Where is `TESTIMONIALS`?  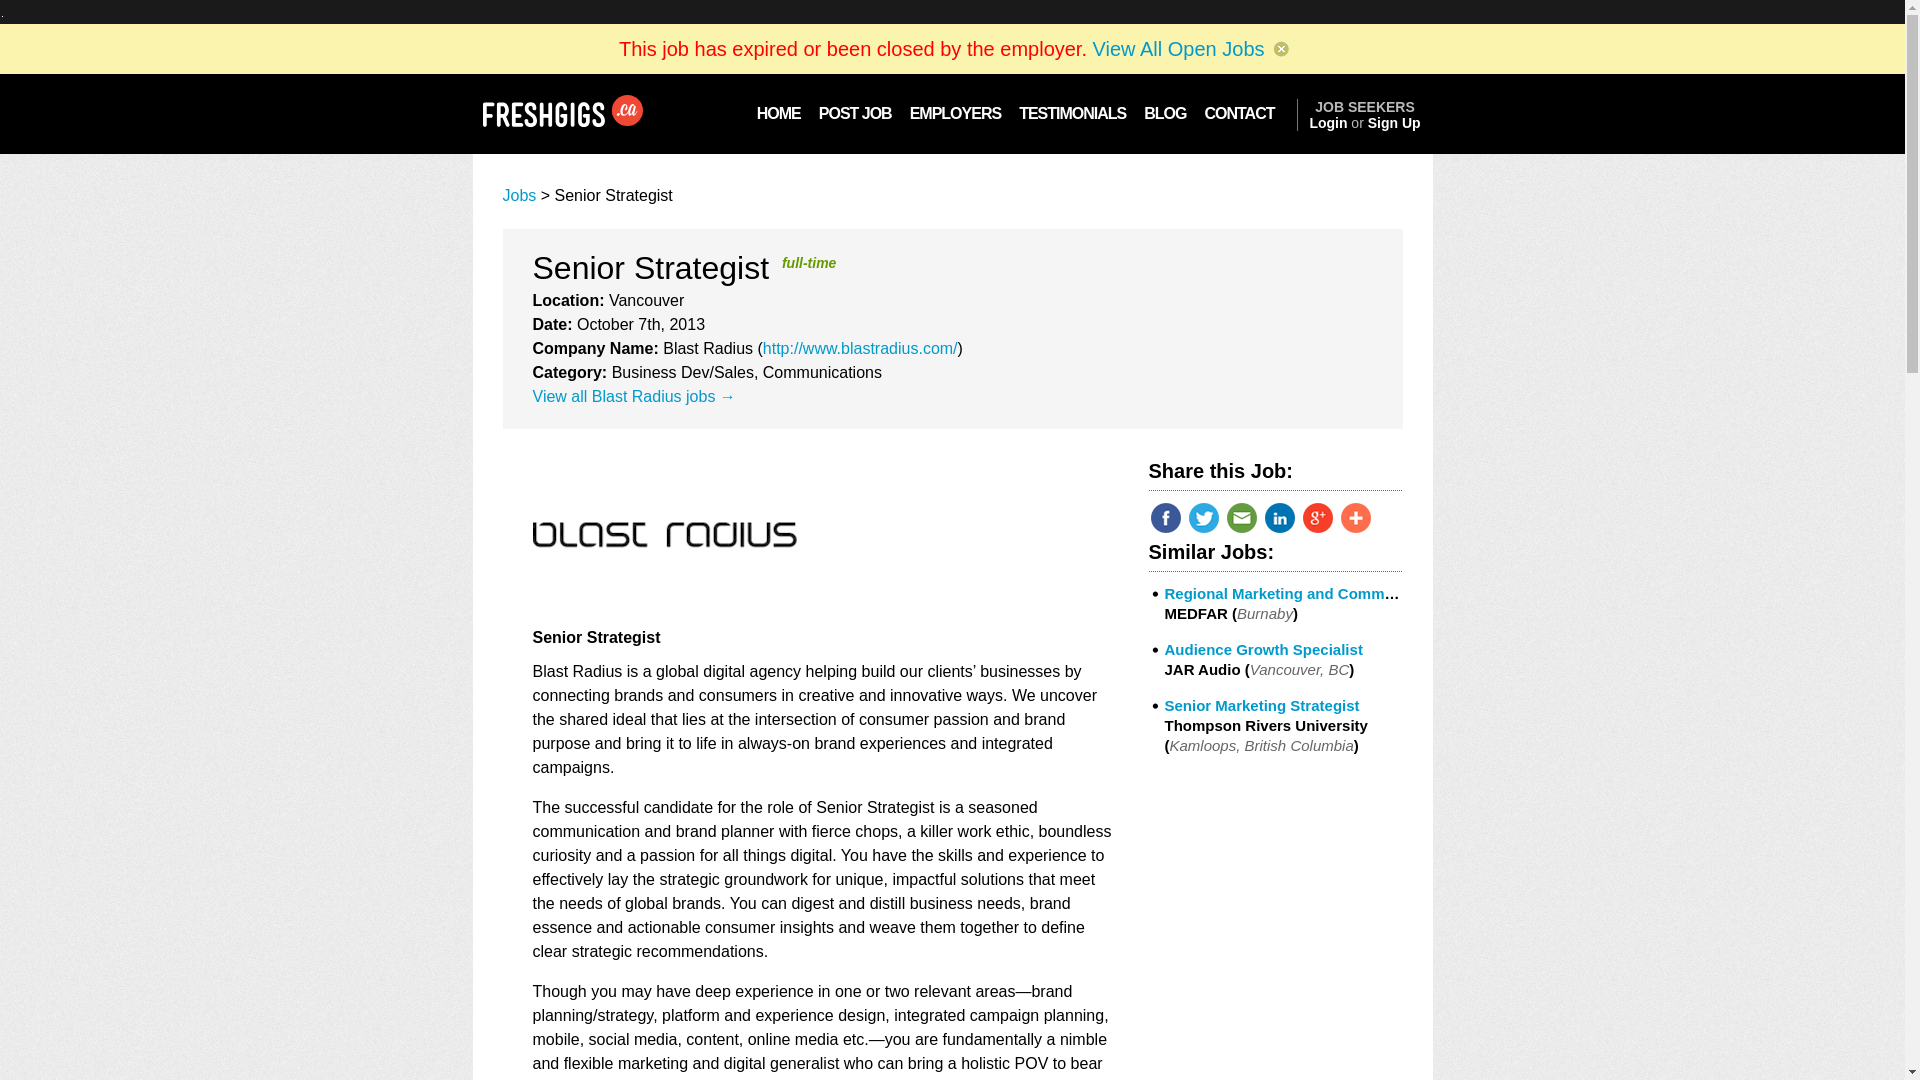 TESTIMONIALS is located at coordinates (1072, 114).